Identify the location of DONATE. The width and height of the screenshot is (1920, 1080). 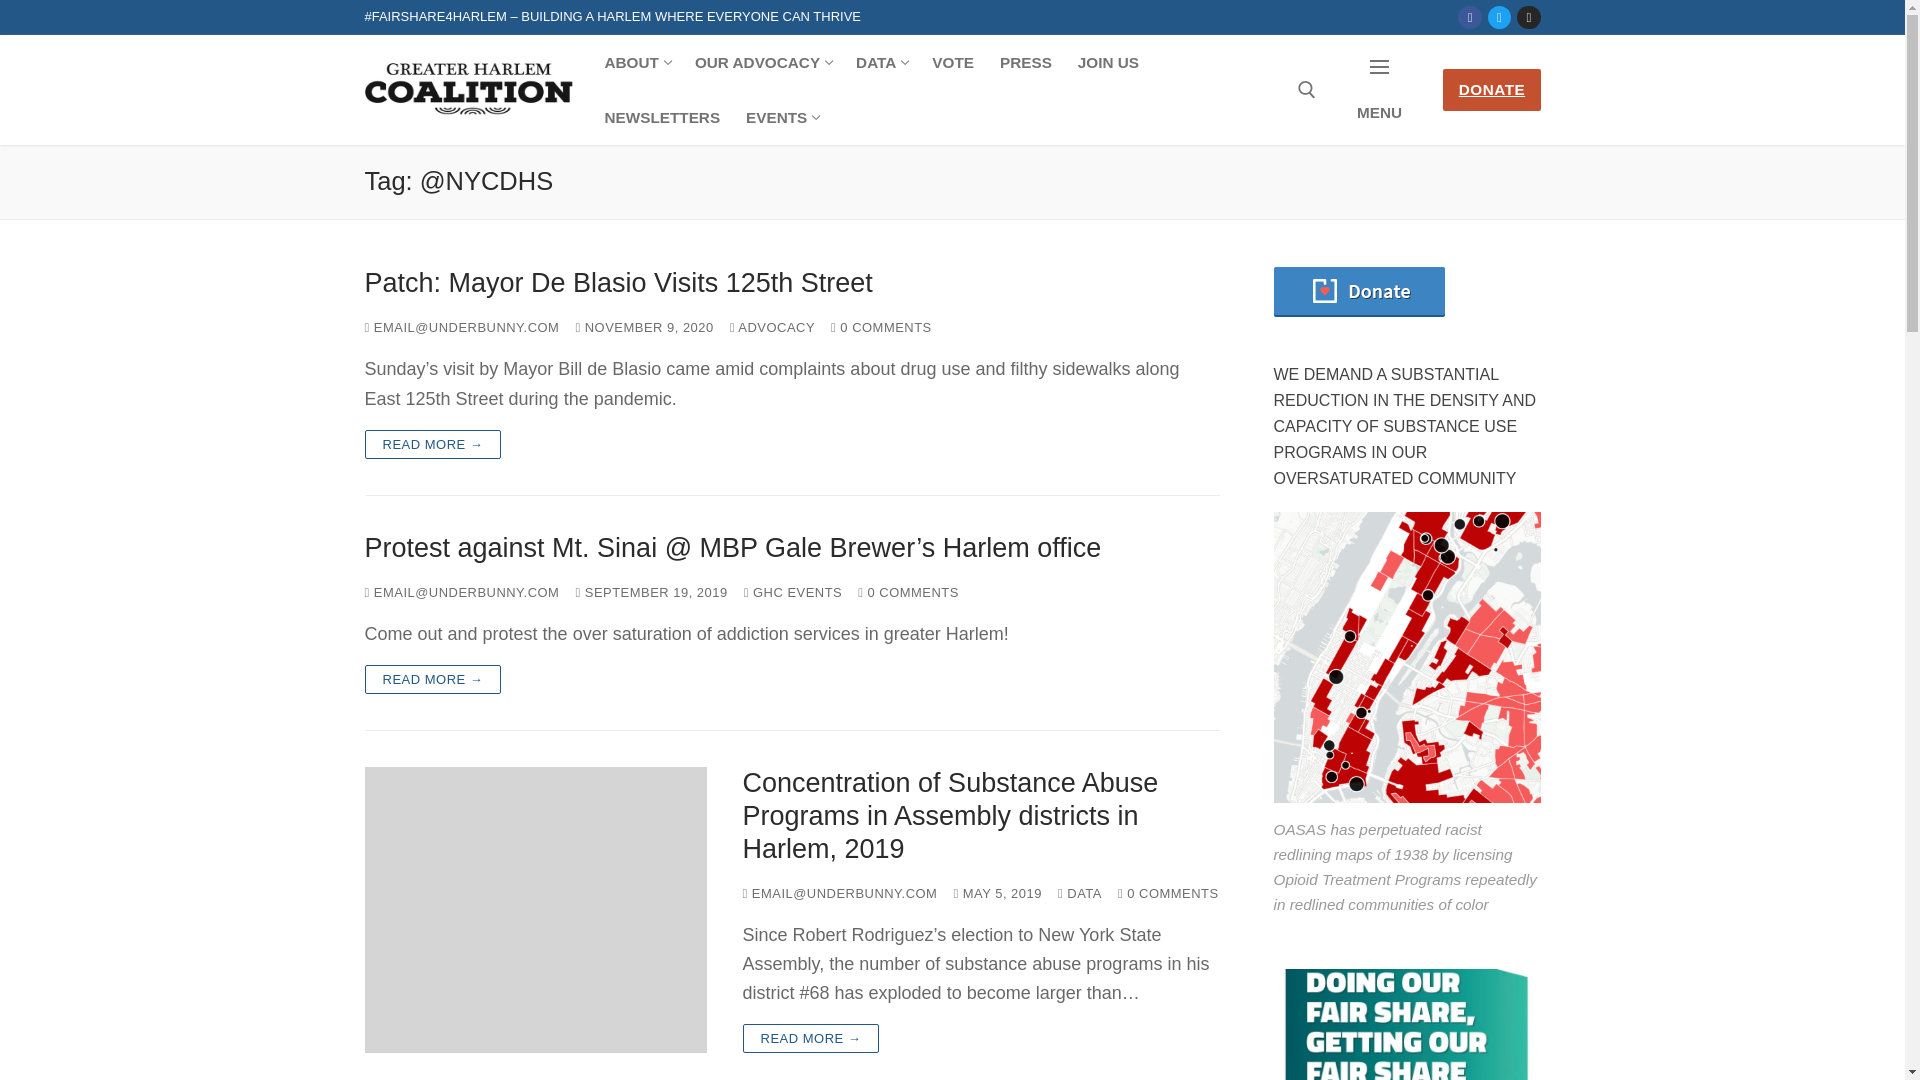
(662, 116).